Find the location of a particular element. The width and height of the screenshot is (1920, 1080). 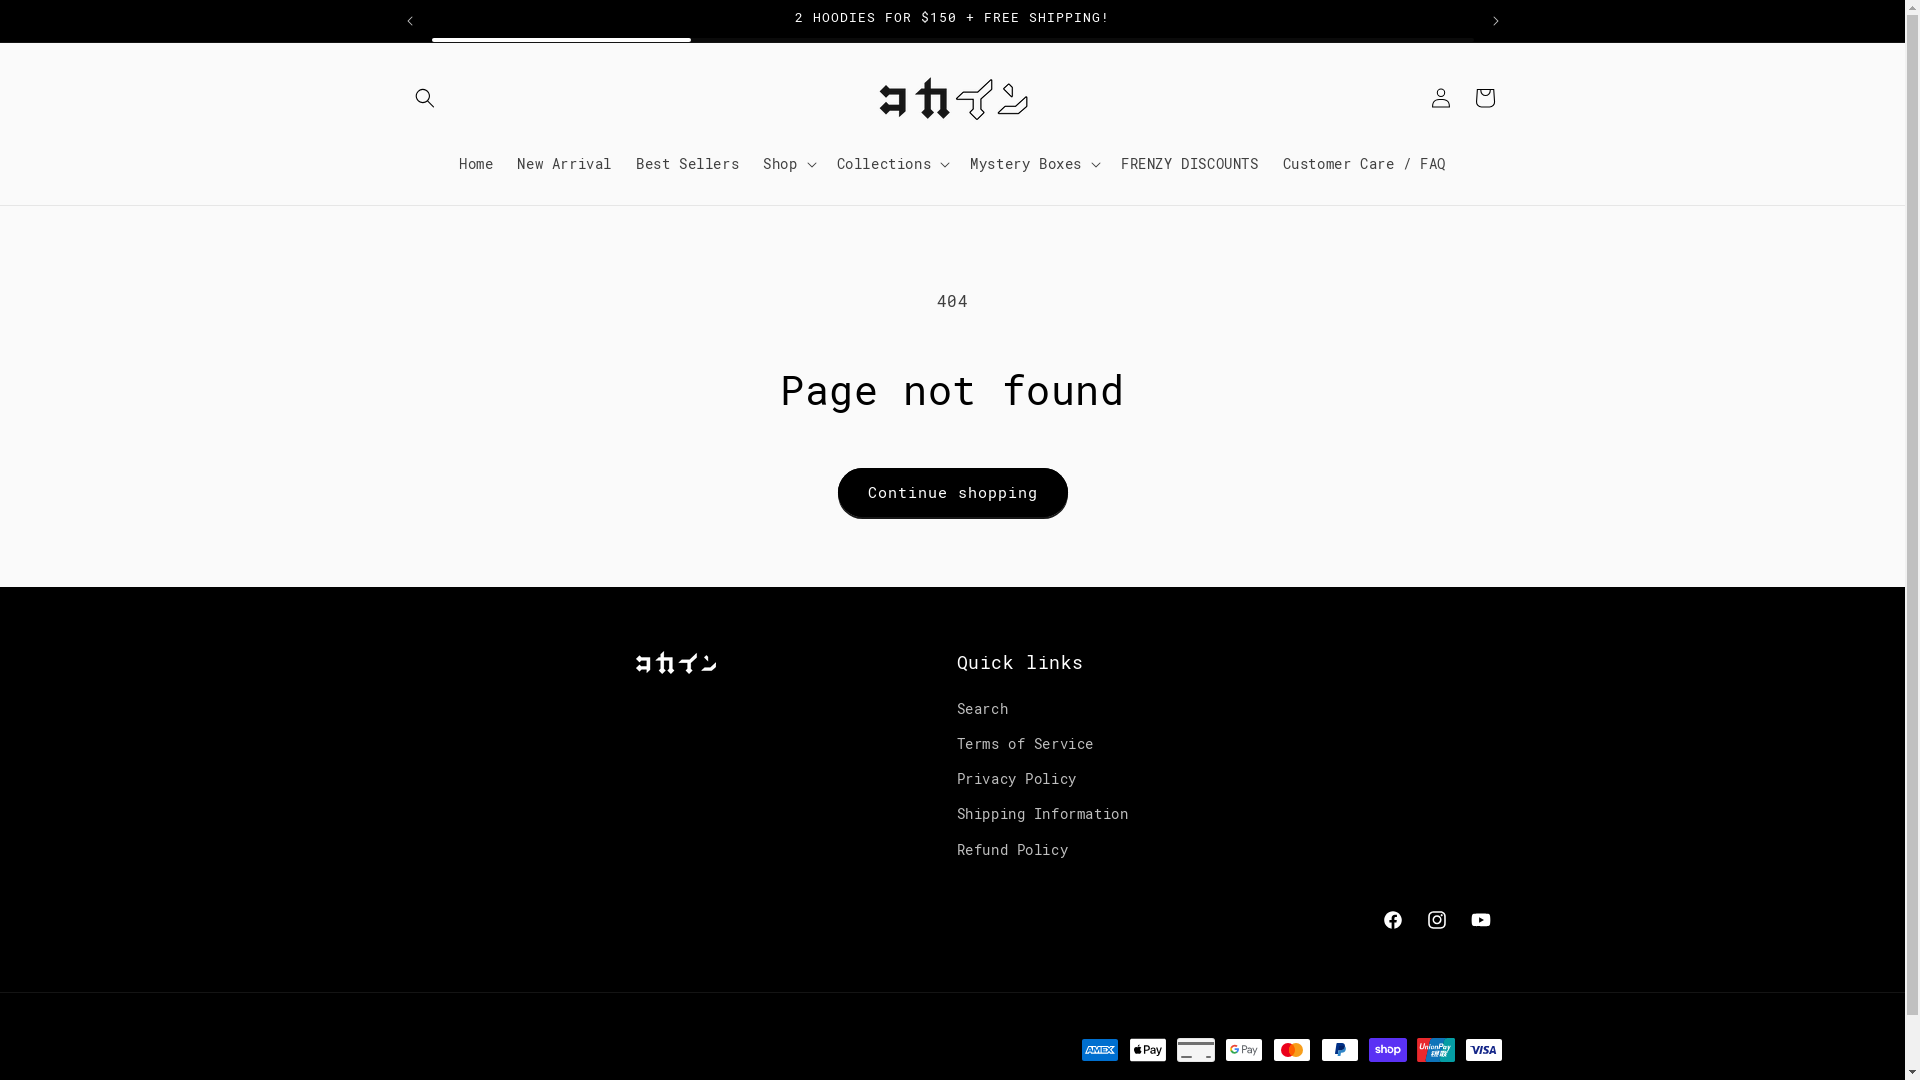

Instagram is located at coordinates (1436, 920).